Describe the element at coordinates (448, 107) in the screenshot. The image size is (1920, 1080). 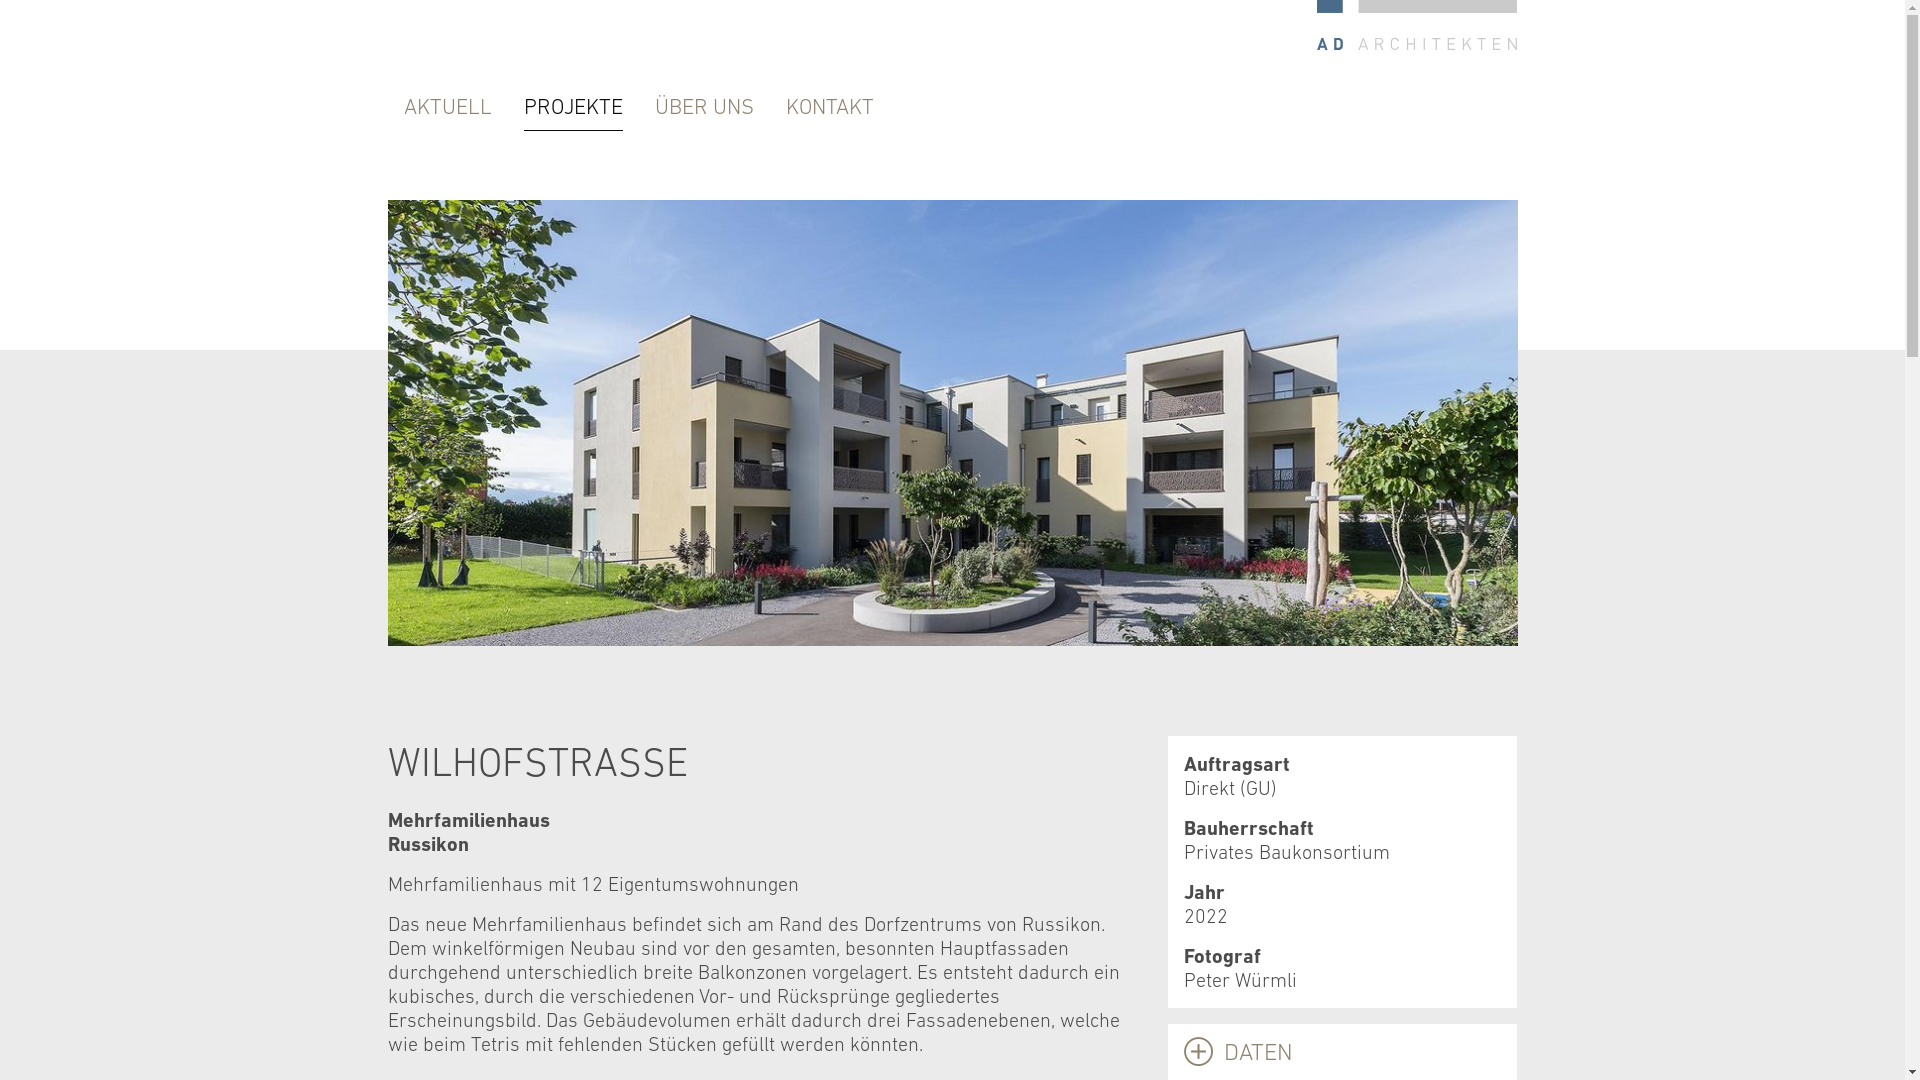
I see `AKTUELL` at that location.